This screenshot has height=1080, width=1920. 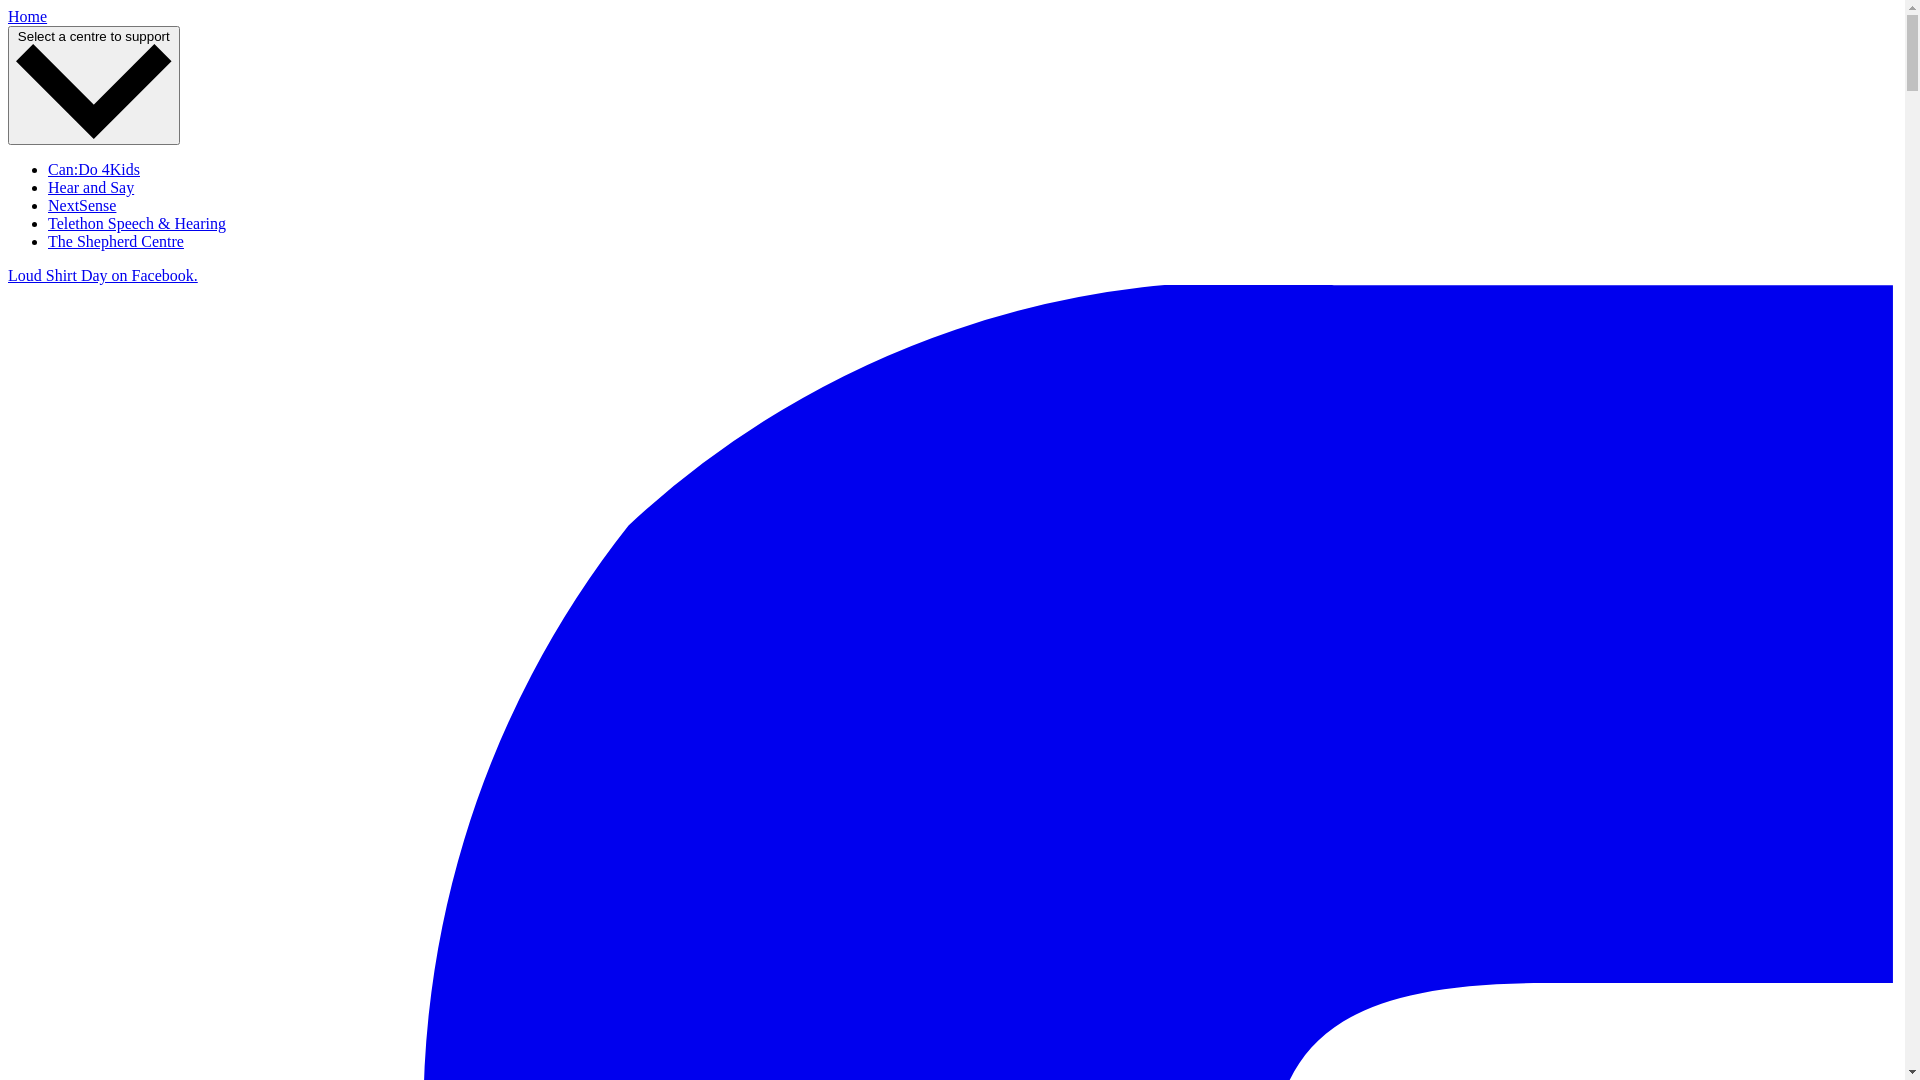 I want to click on The Shepherd Centre, so click(x=116, y=242).